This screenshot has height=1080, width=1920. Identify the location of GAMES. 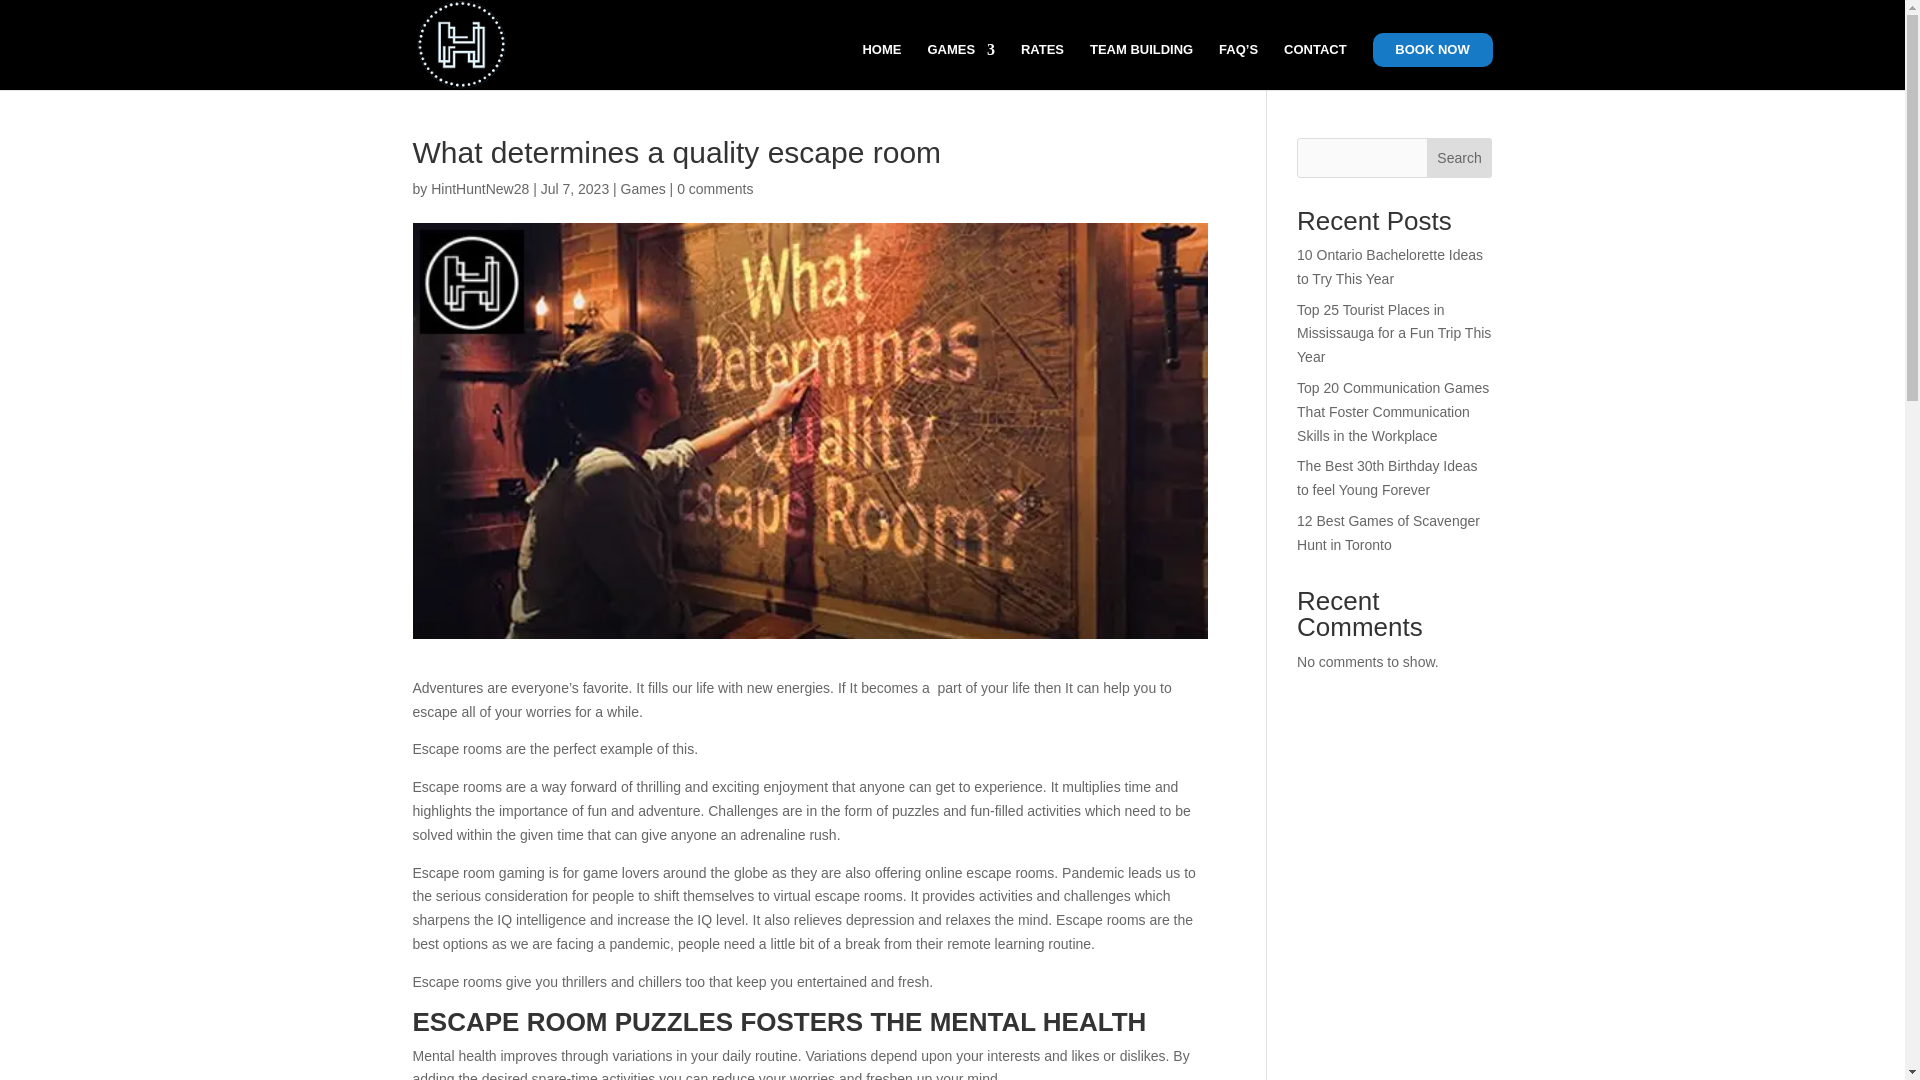
(960, 66).